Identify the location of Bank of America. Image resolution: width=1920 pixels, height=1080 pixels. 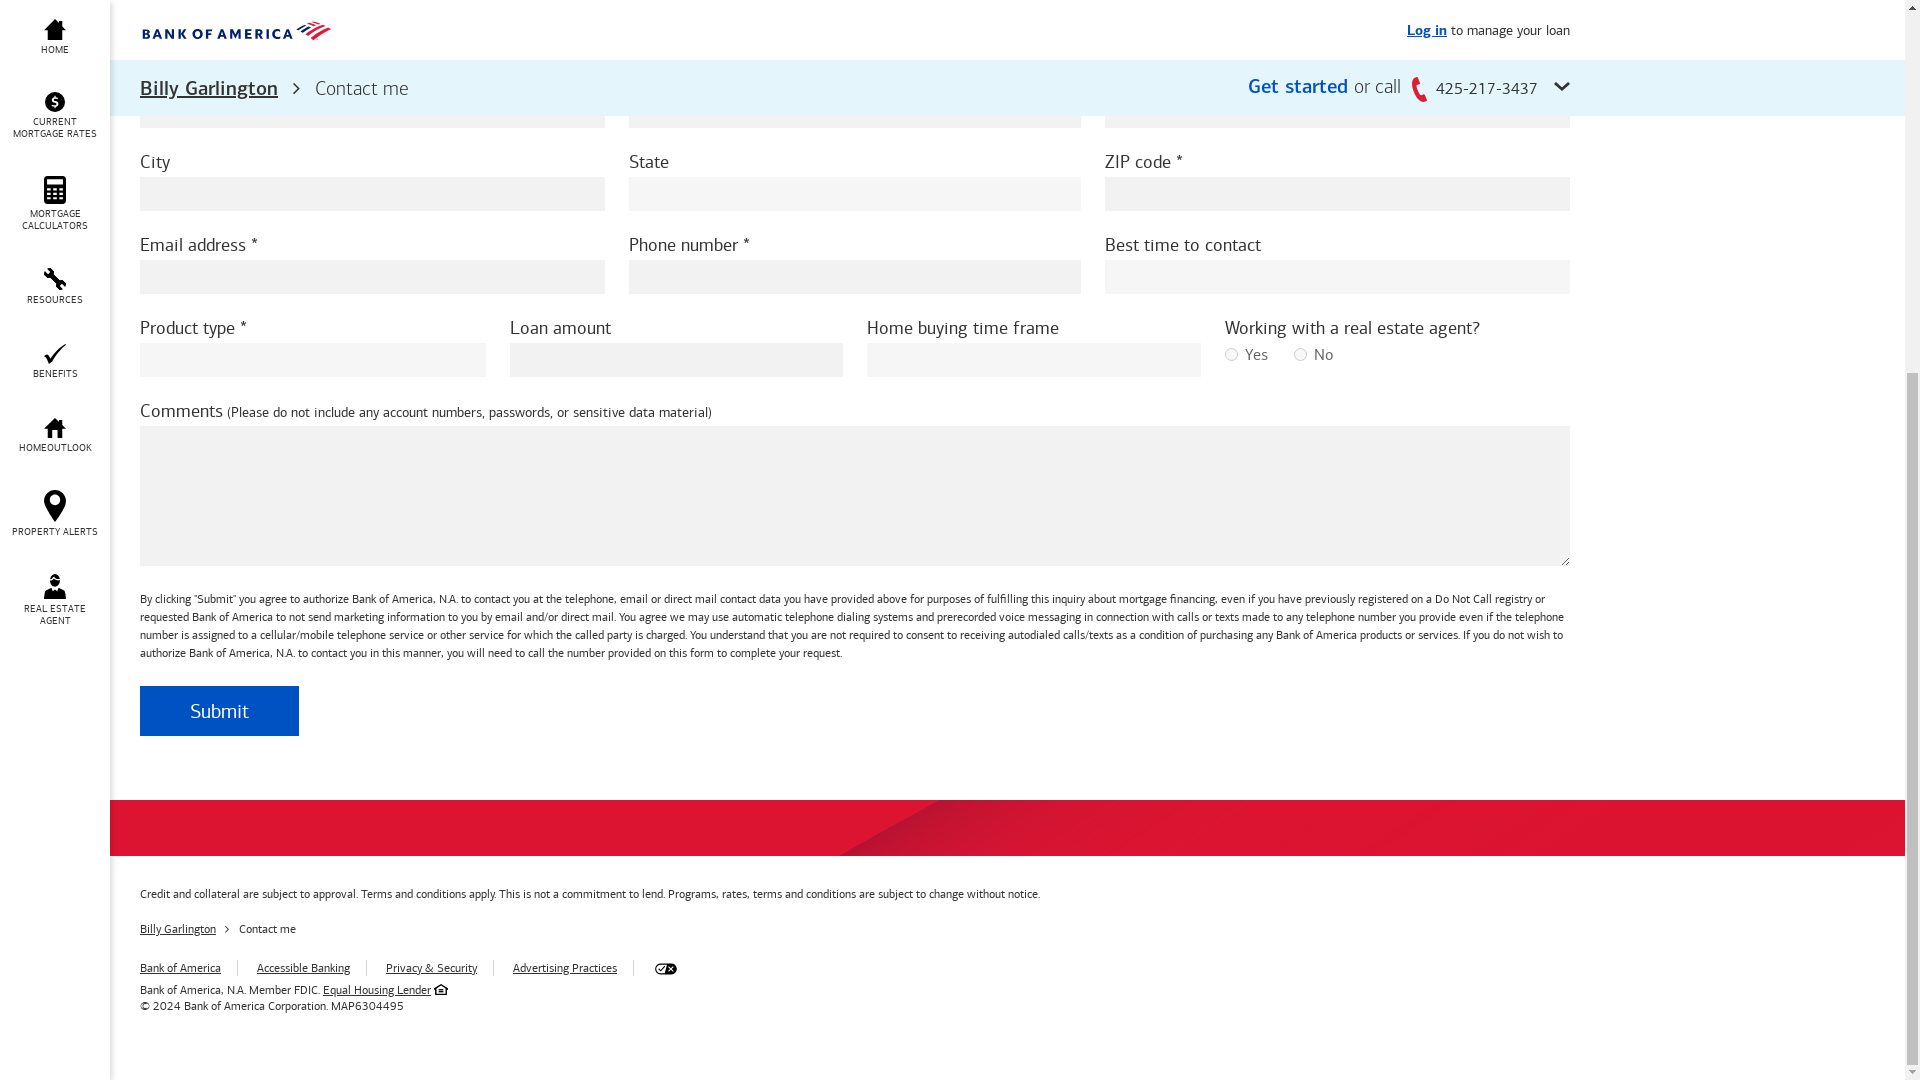
(180, 968).